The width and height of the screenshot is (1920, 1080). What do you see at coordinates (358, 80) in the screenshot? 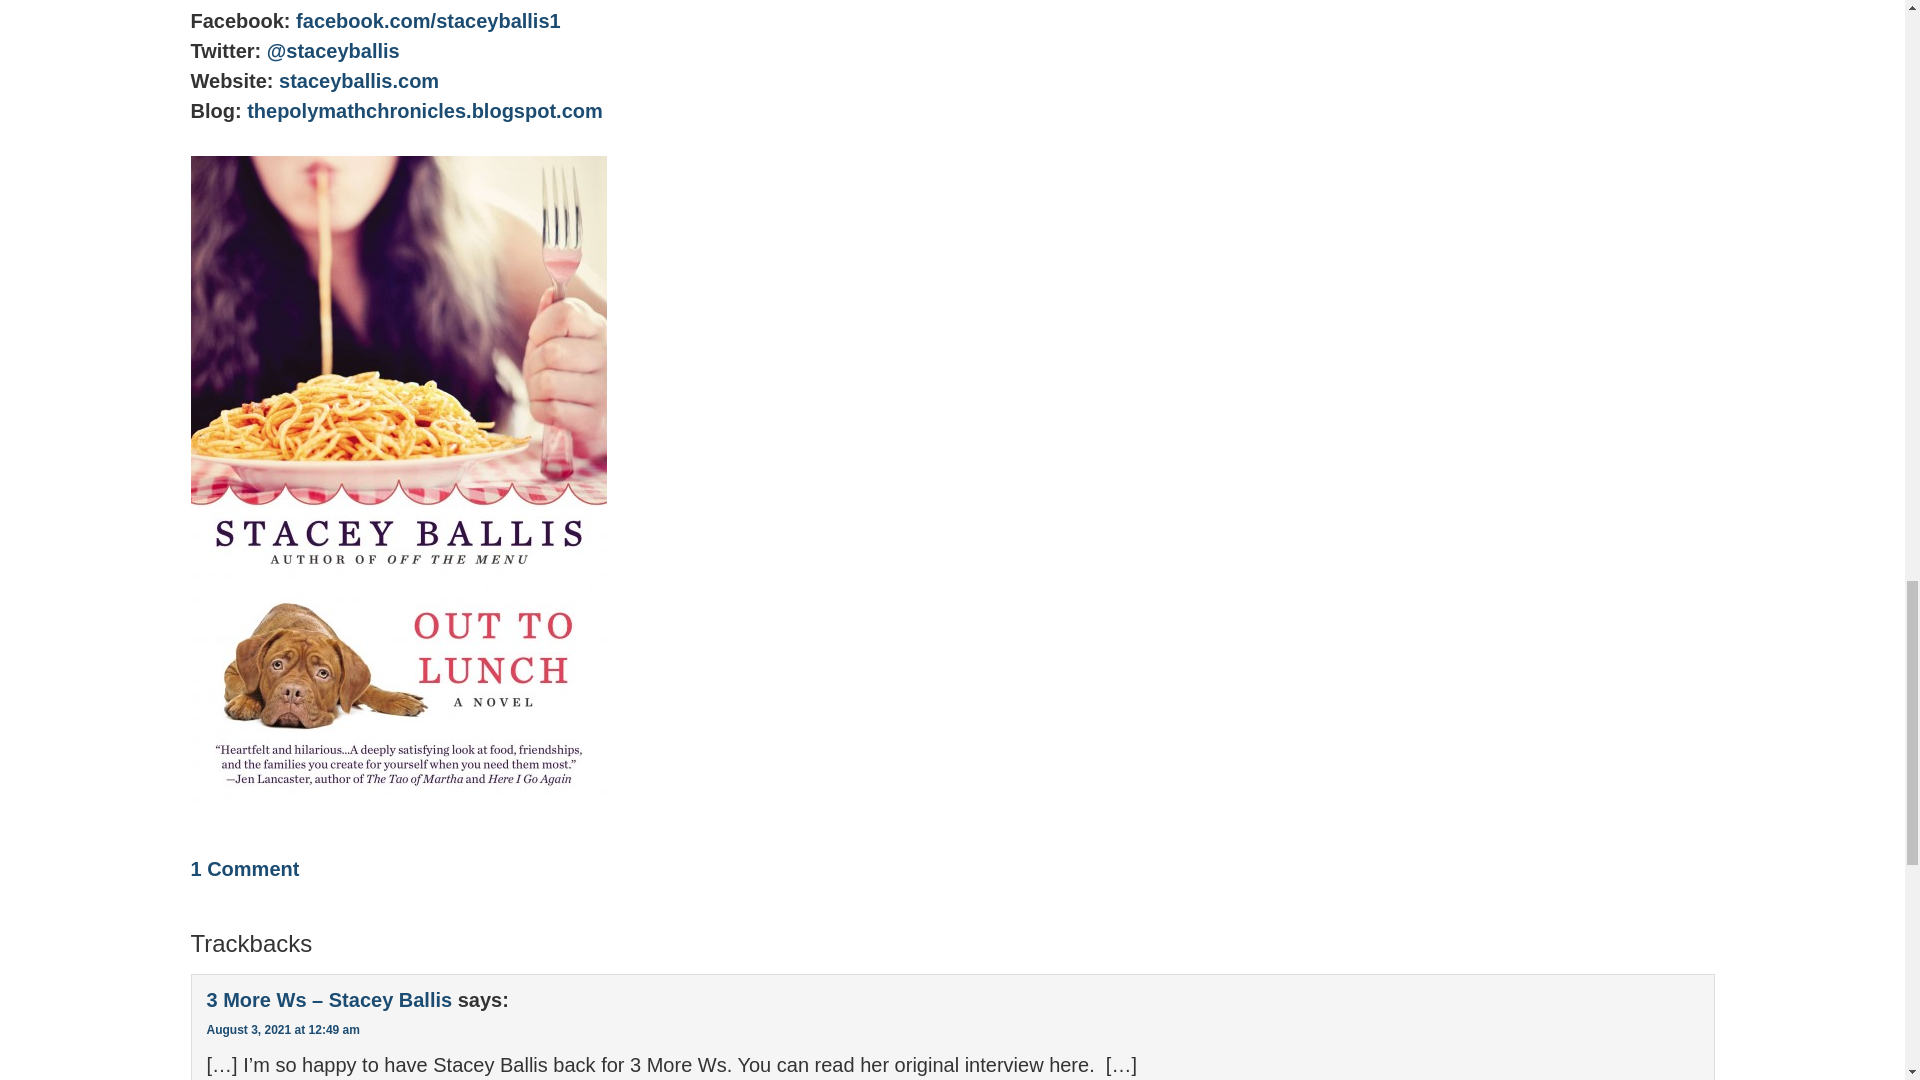
I see `staceyballis.com` at bounding box center [358, 80].